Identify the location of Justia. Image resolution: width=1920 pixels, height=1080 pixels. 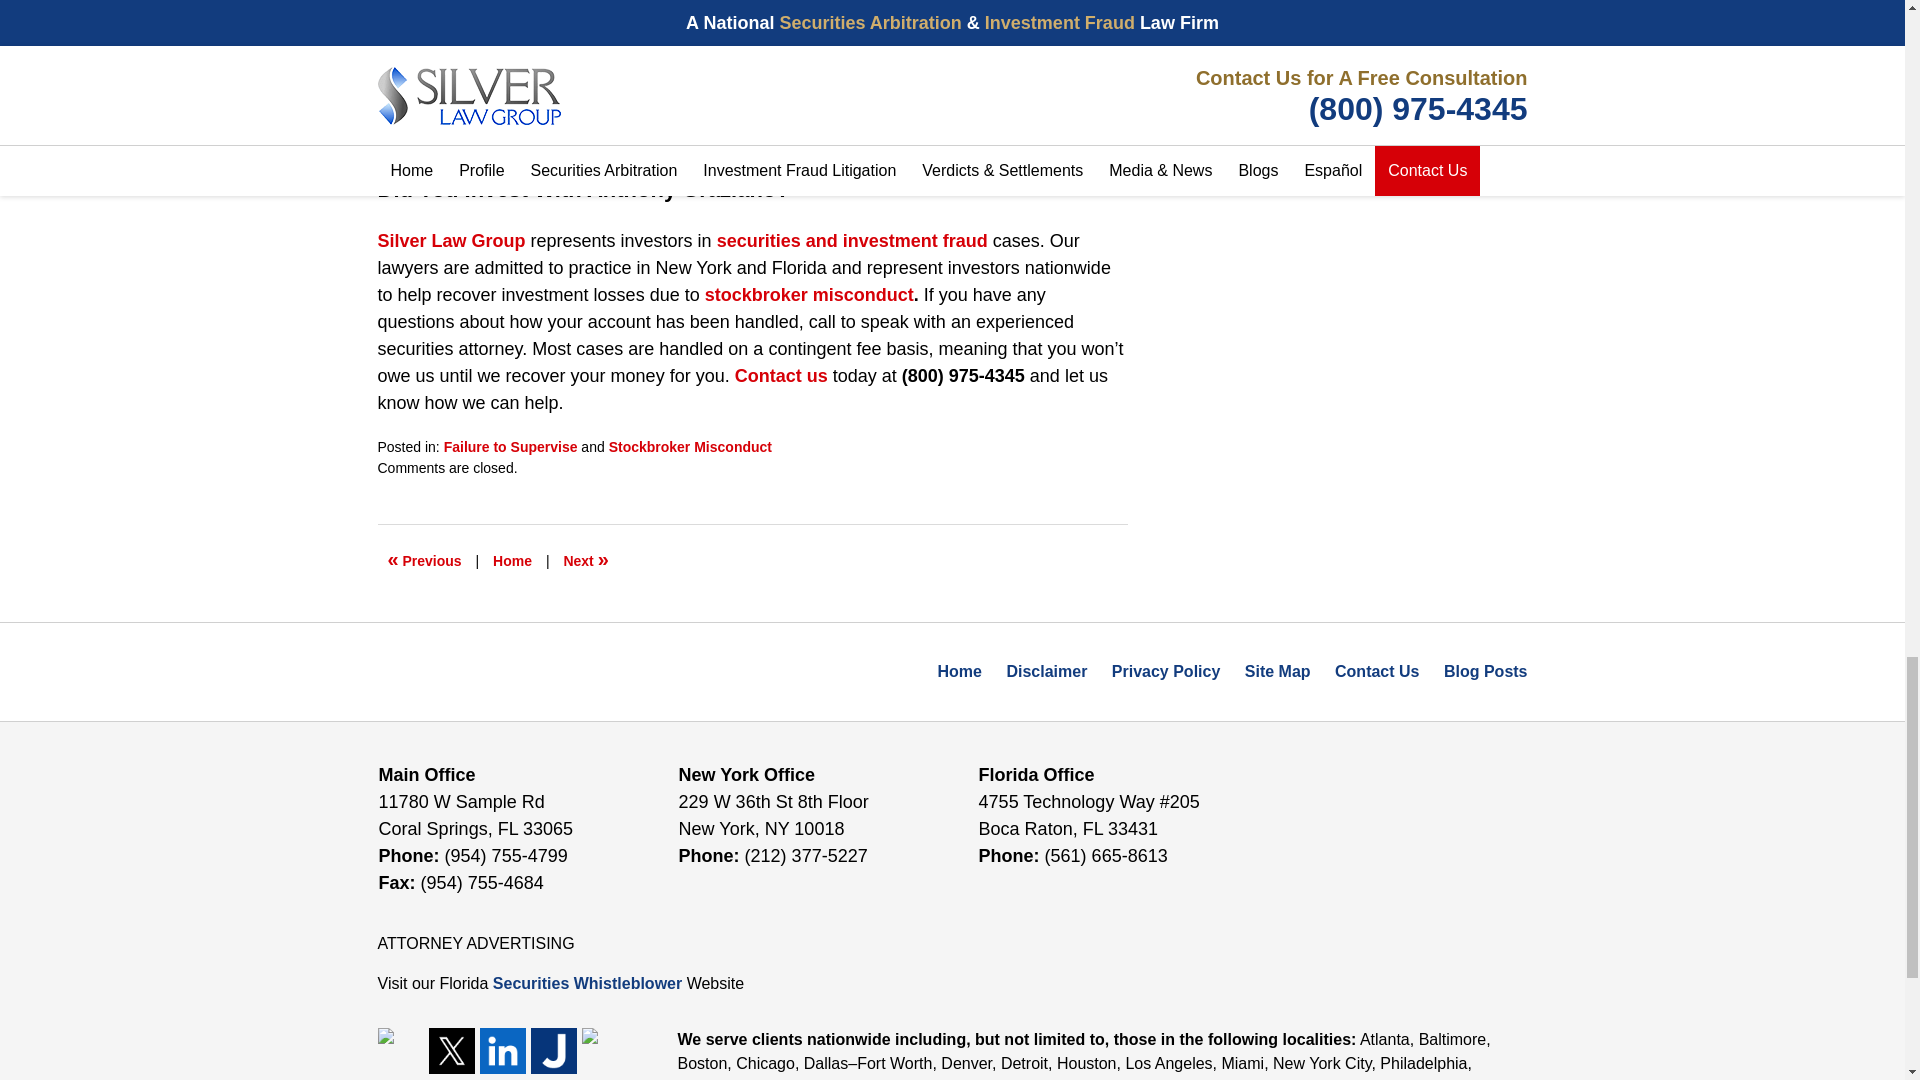
(552, 1050).